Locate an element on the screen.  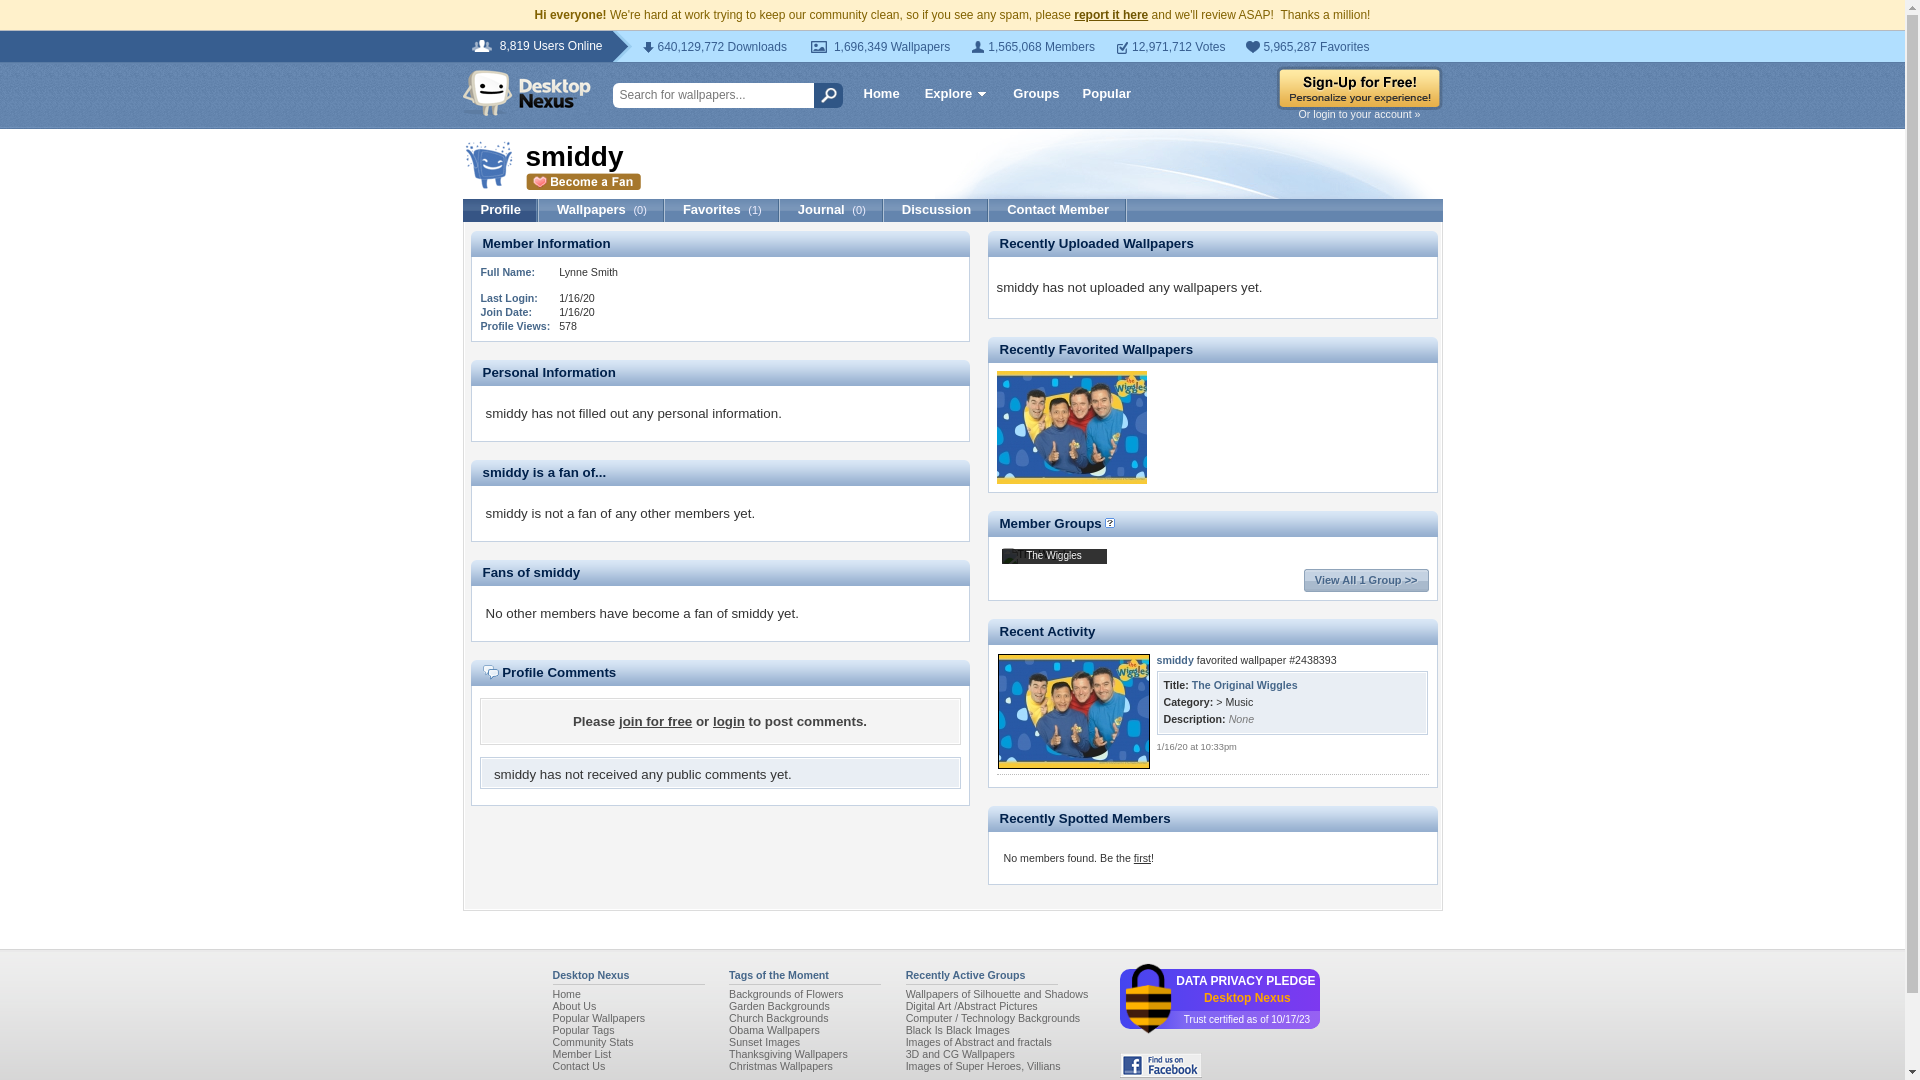
login is located at coordinates (728, 721).